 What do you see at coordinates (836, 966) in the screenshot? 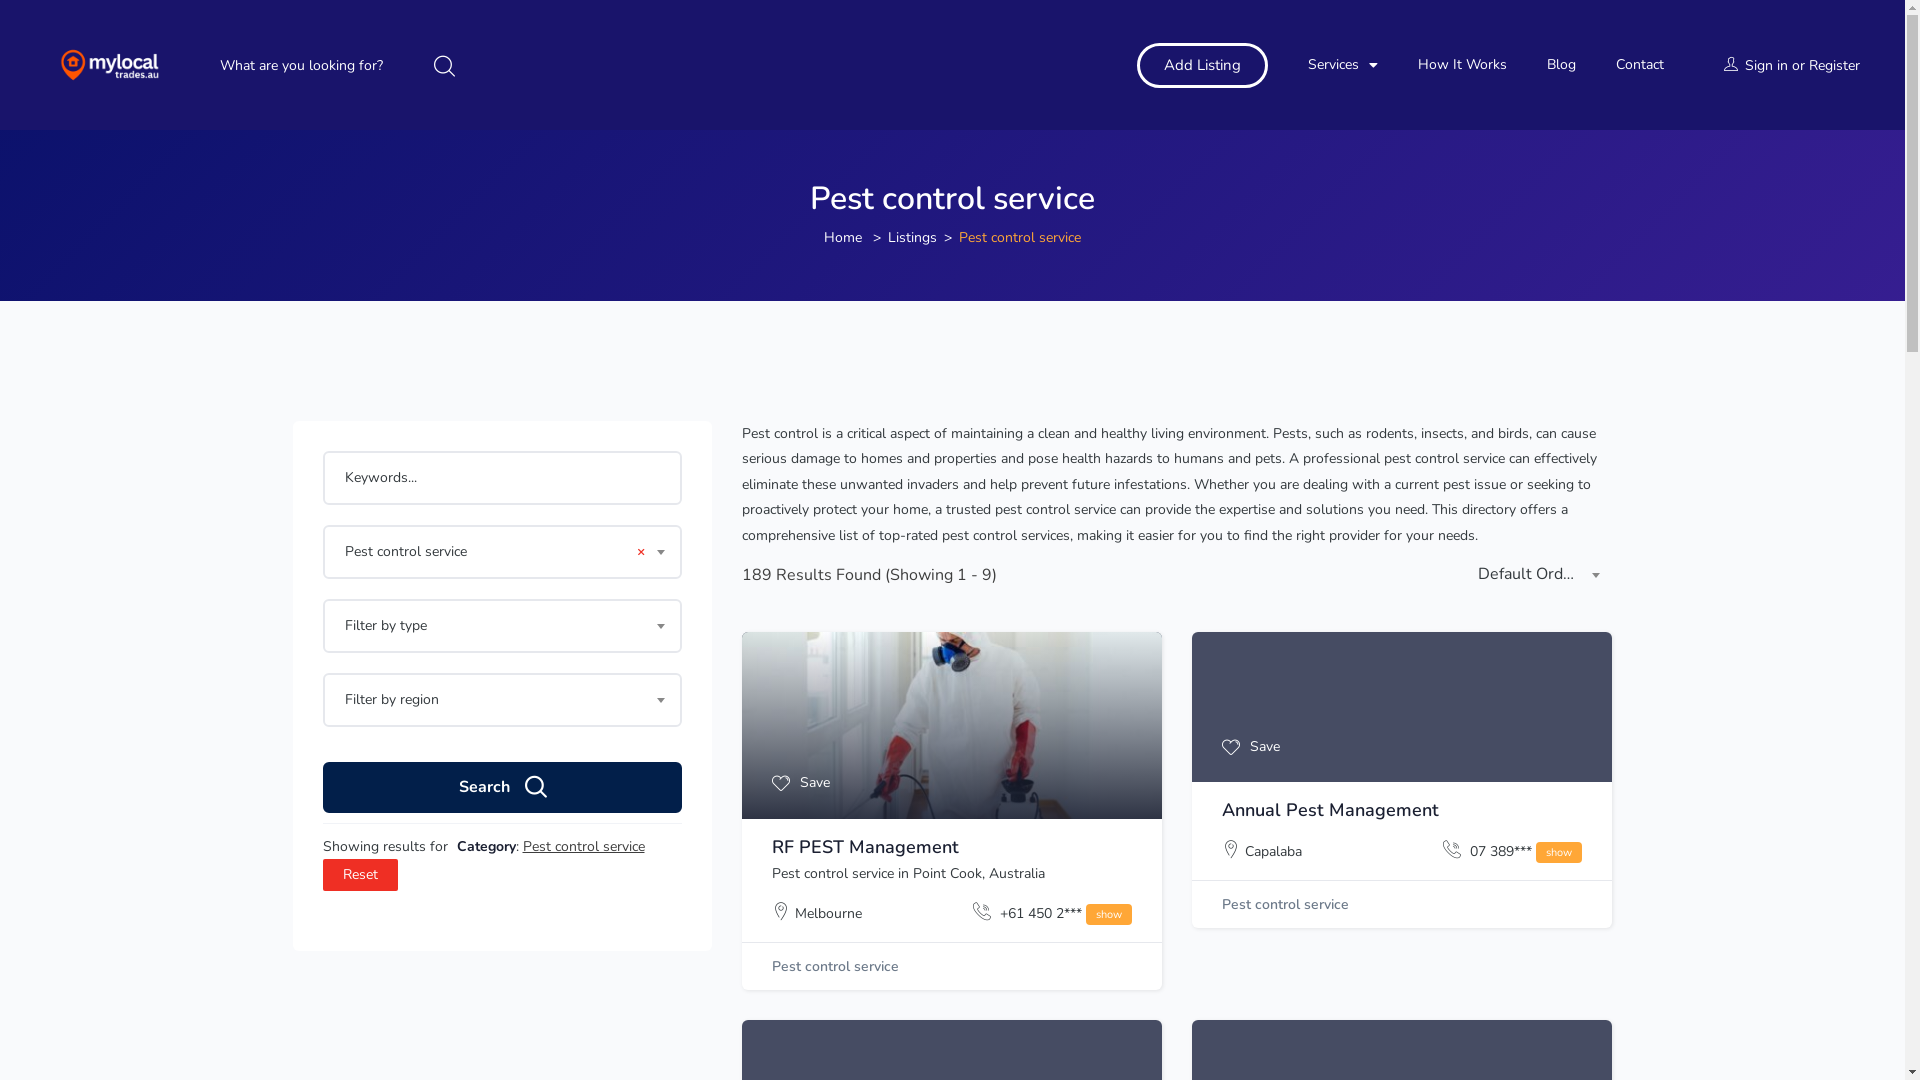
I see `Pest control service` at bounding box center [836, 966].